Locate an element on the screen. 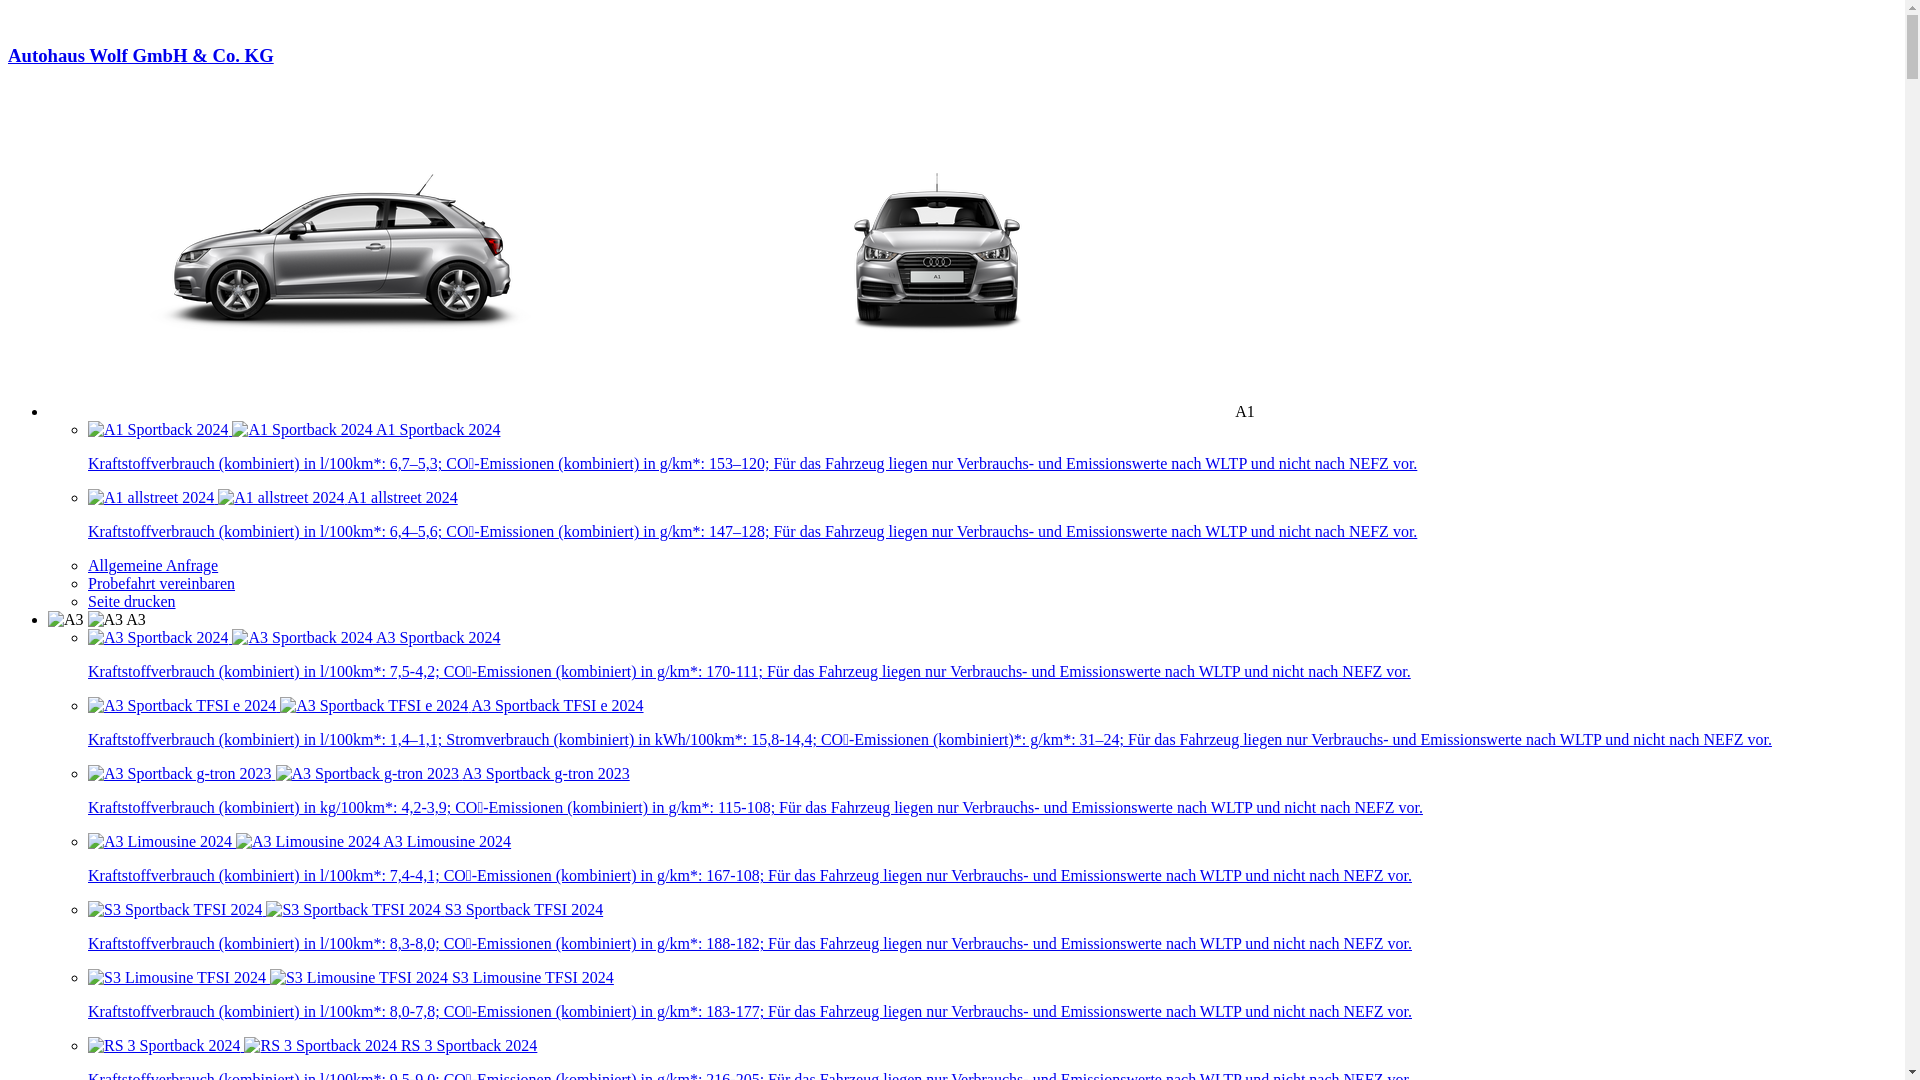 This screenshot has height=1080, width=1920. A1 is located at coordinates (652, 412).